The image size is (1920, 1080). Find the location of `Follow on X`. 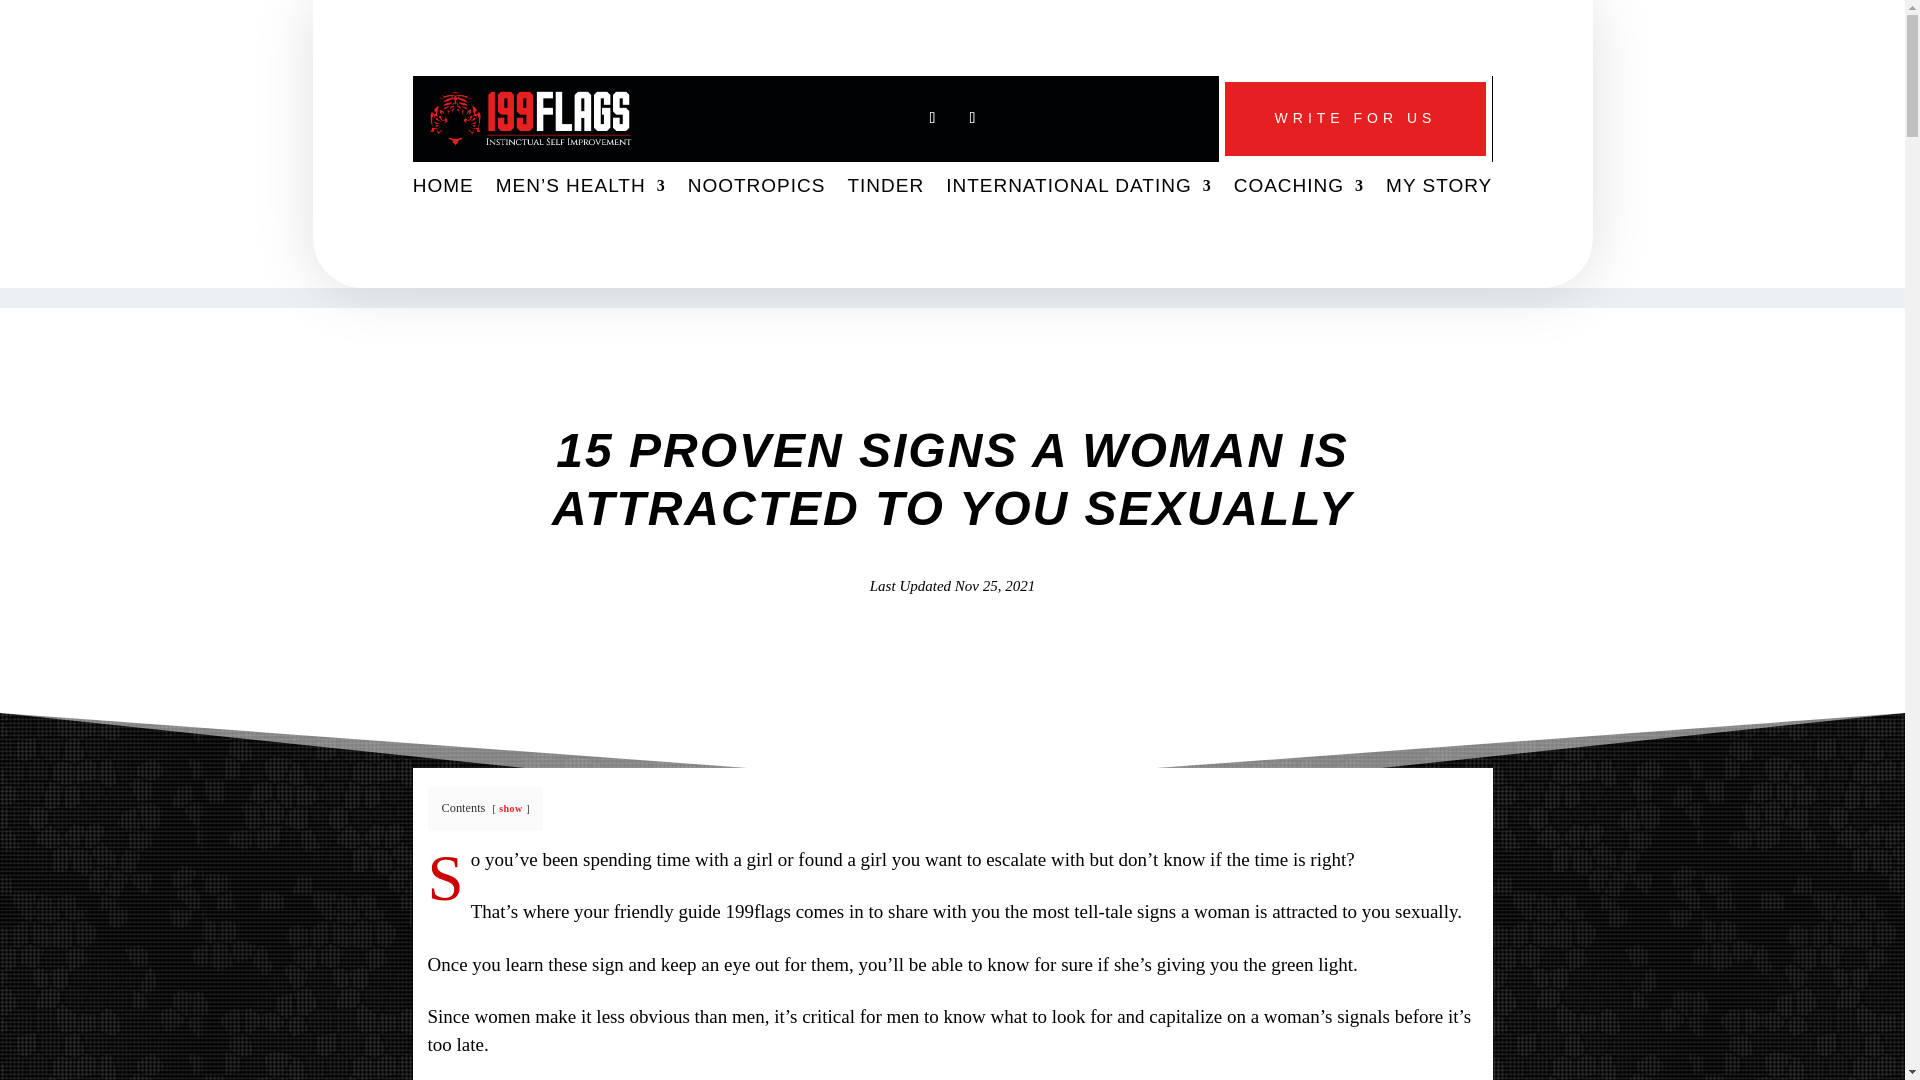

Follow on X is located at coordinates (932, 117).